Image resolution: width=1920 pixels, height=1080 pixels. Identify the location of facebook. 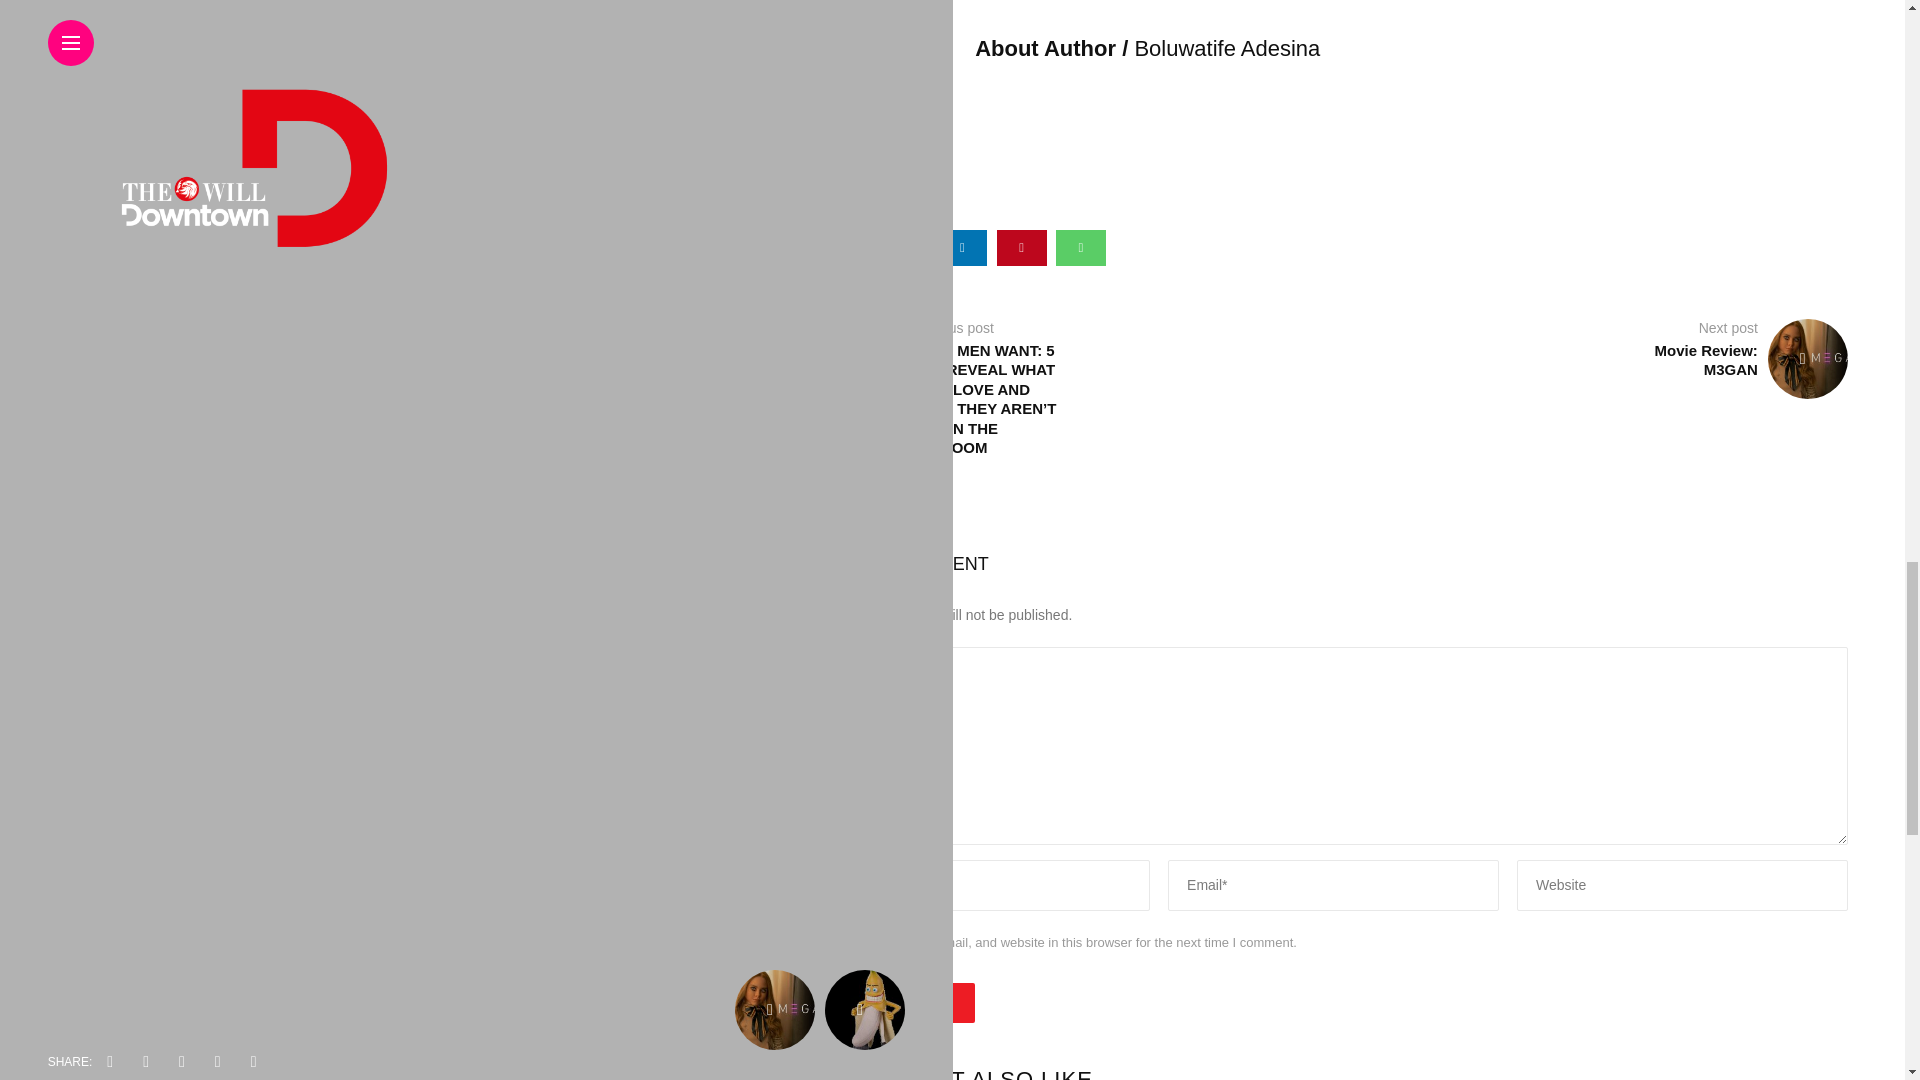
(844, 248).